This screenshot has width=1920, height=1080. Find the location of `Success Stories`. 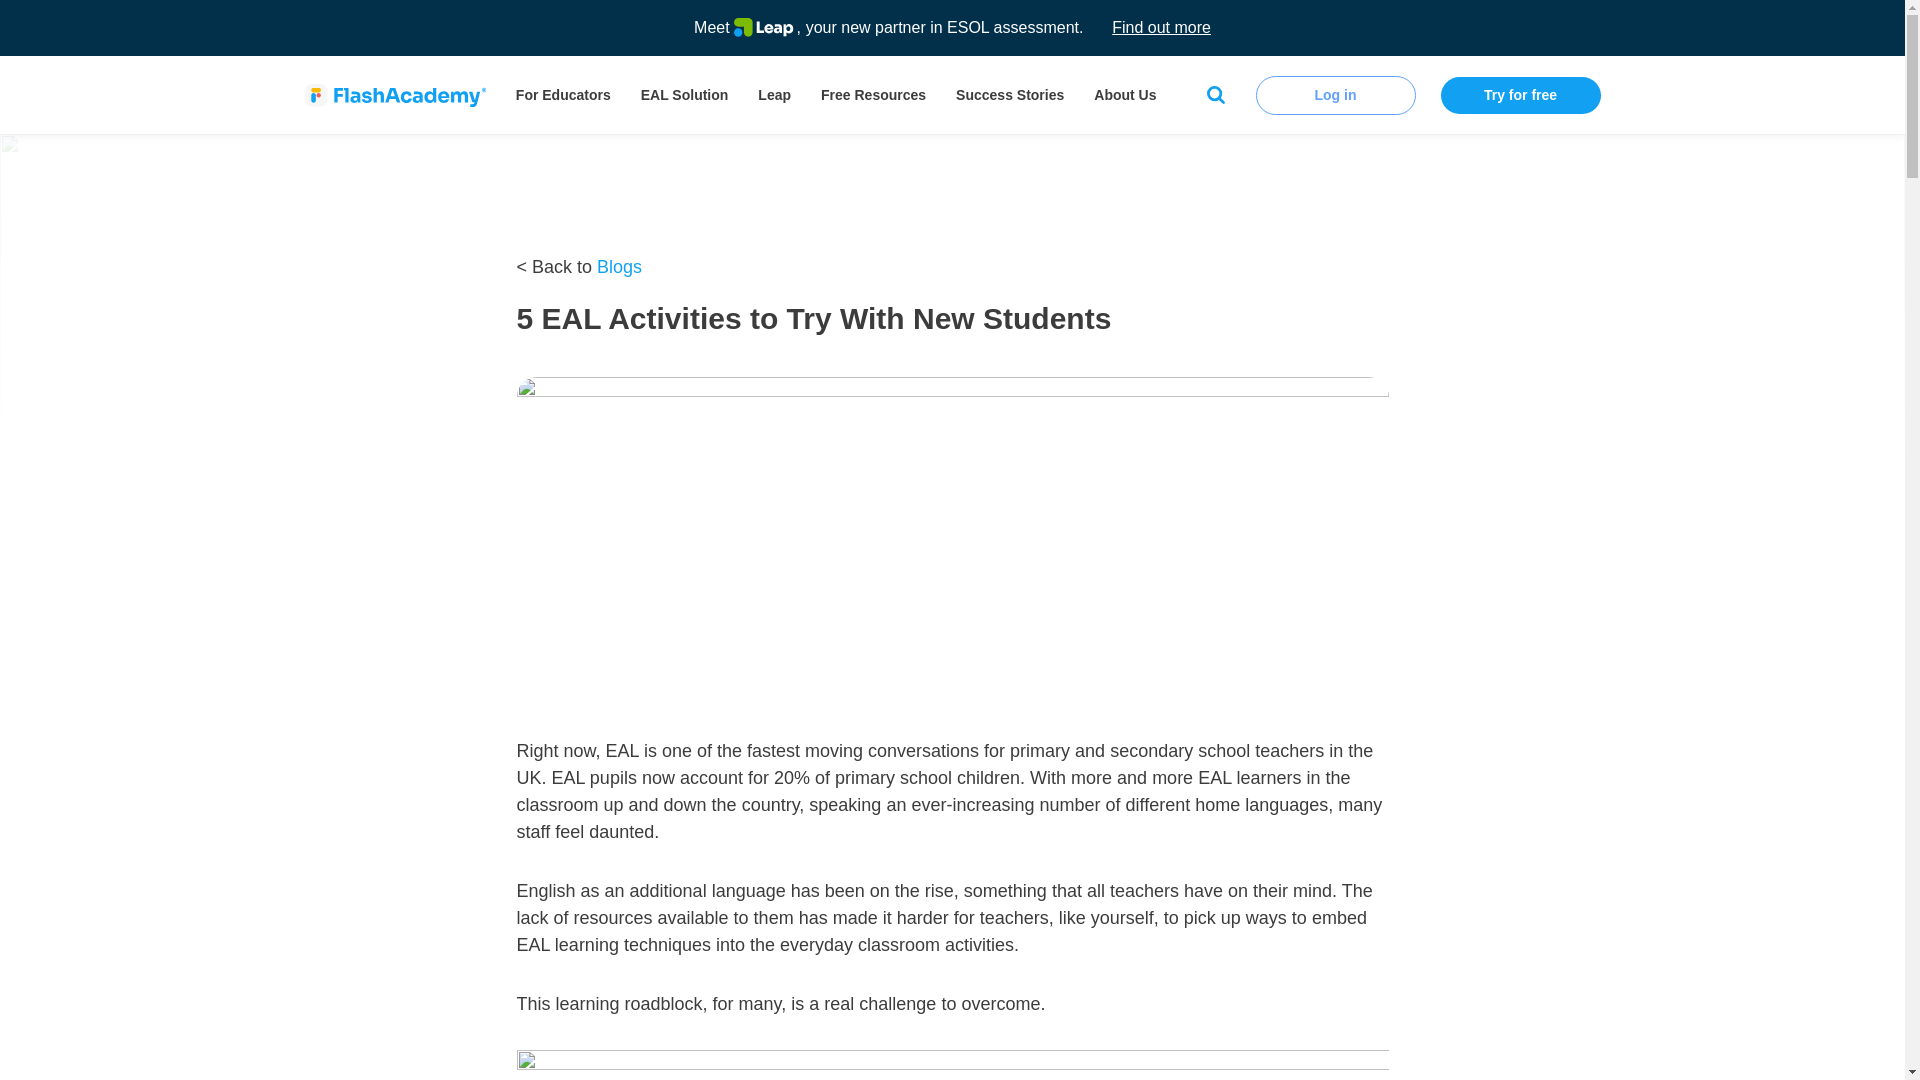

Success Stories is located at coordinates (1010, 94).